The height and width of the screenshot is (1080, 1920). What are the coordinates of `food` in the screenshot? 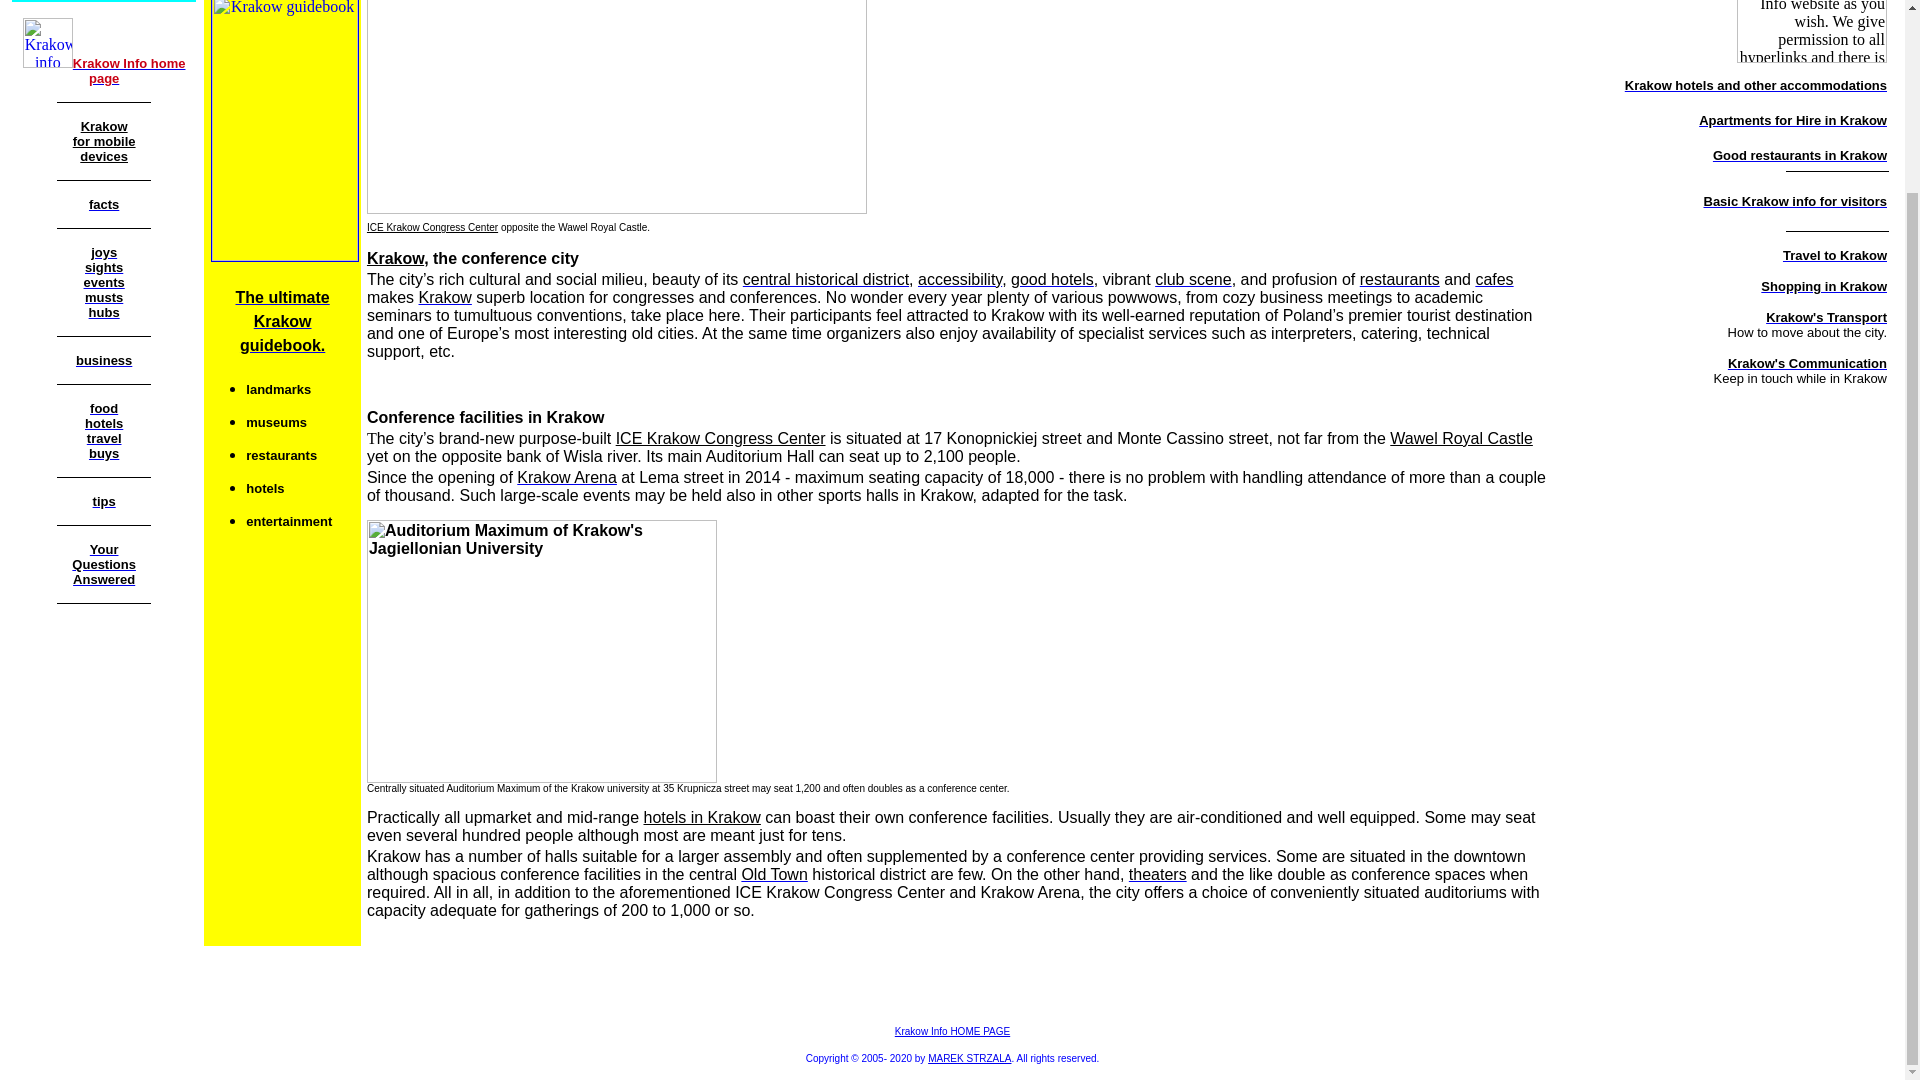 It's located at (104, 406).